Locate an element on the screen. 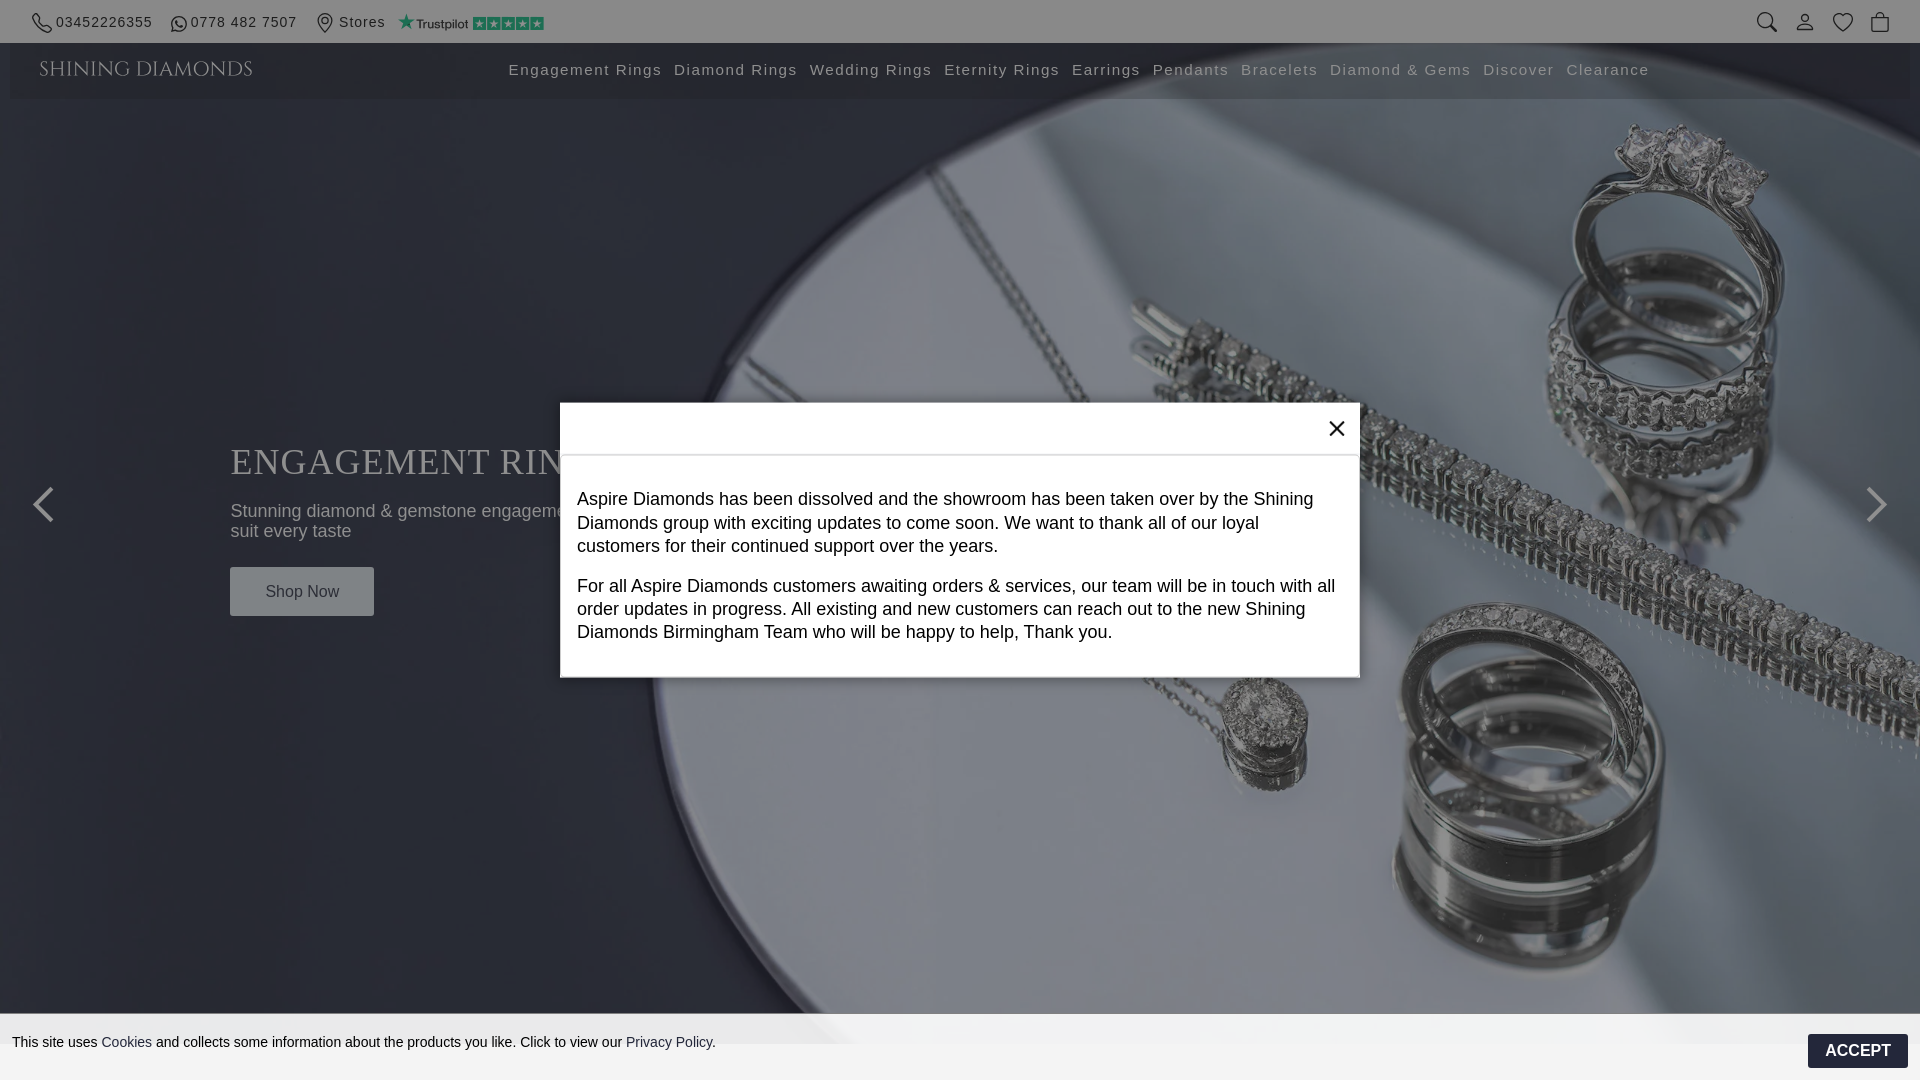 The height and width of the screenshot is (1080, 1920). Privacy Policy is located at coordinates (668, 1041).